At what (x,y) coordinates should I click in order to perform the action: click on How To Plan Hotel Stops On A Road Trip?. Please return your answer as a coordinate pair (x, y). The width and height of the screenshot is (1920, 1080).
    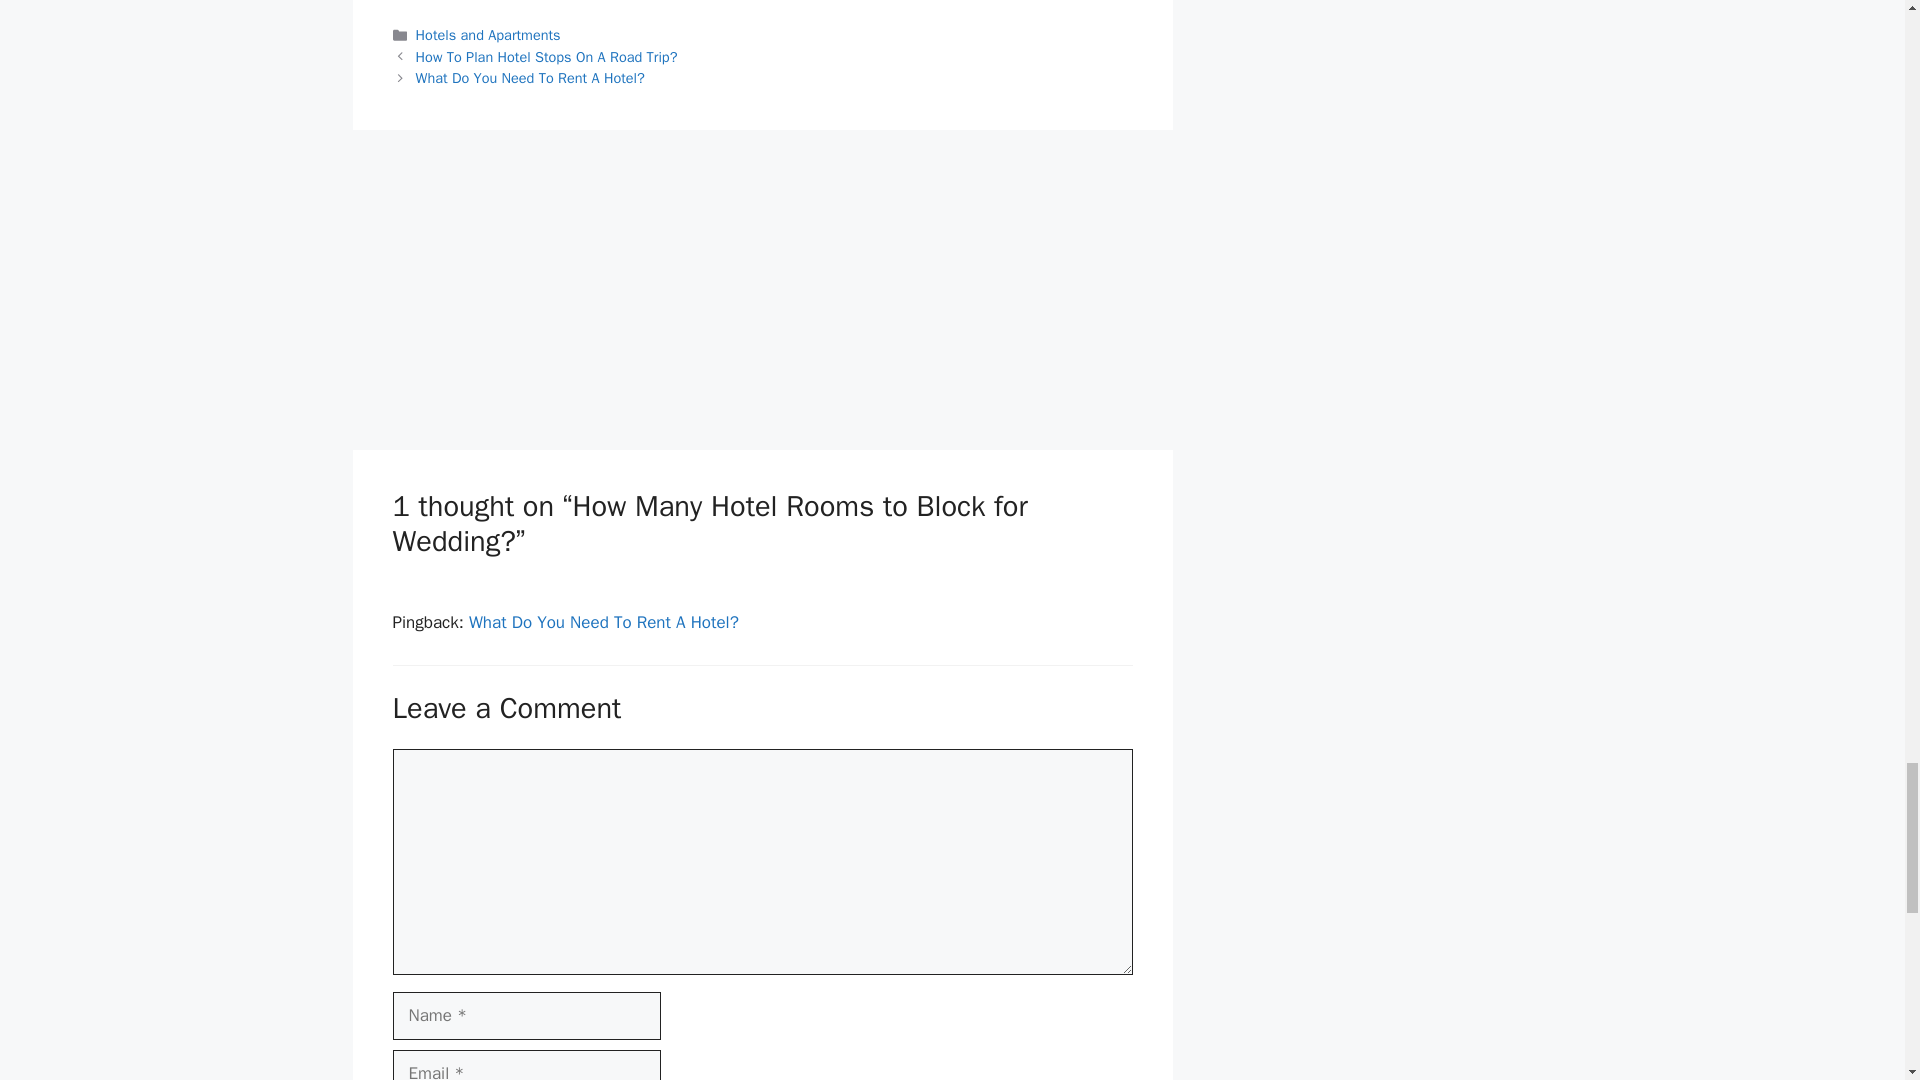
    Looking at the image, I should click on (546, 56).